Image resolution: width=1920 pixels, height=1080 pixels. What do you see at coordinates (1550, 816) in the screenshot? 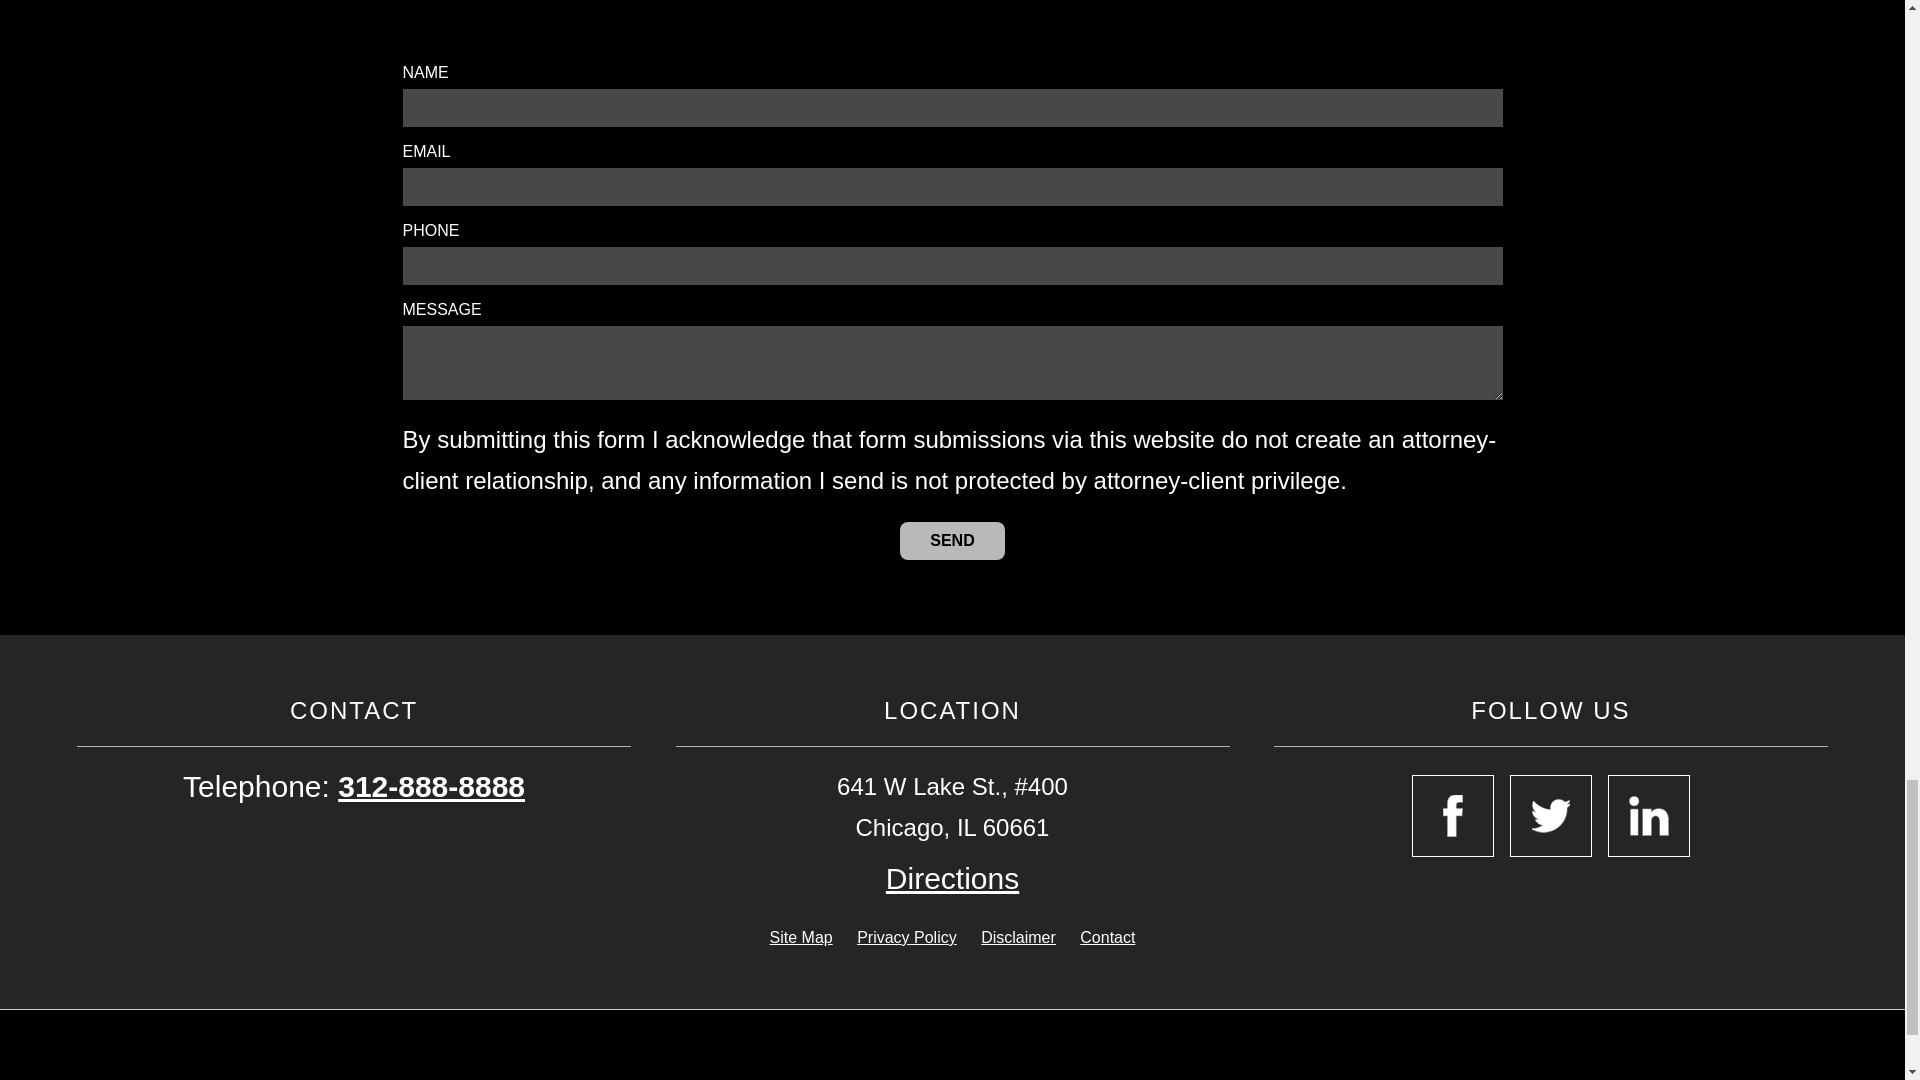
I see `Open Twitter in a New Window` at bounding box center [1550, 816].